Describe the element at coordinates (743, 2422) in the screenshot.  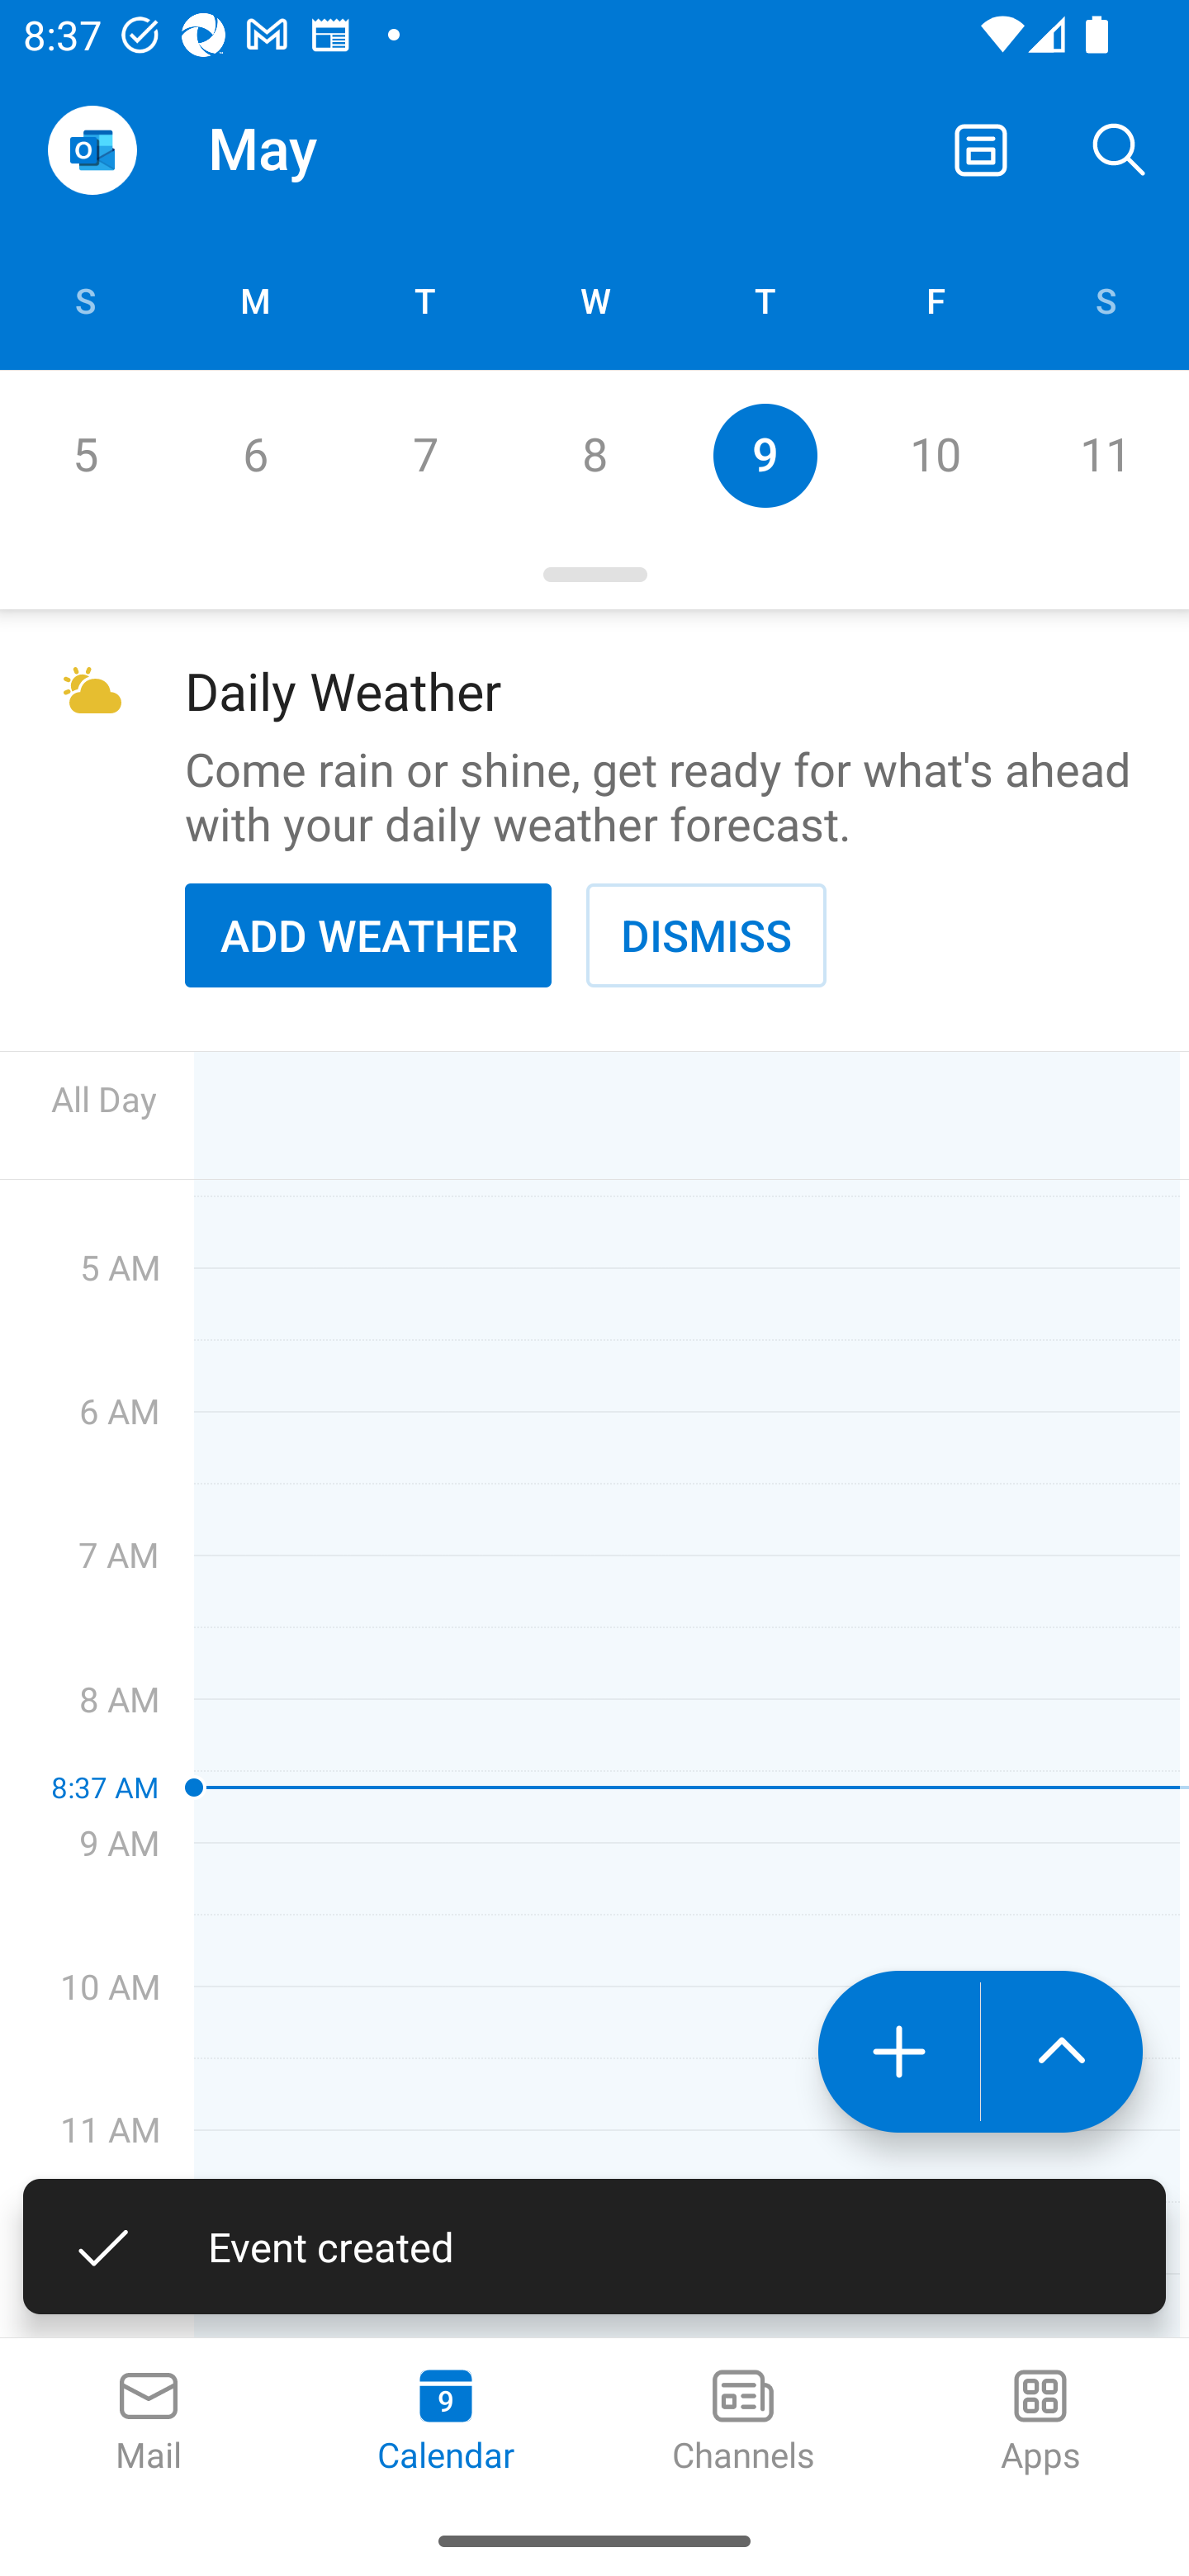
I see `Channels` at that location.